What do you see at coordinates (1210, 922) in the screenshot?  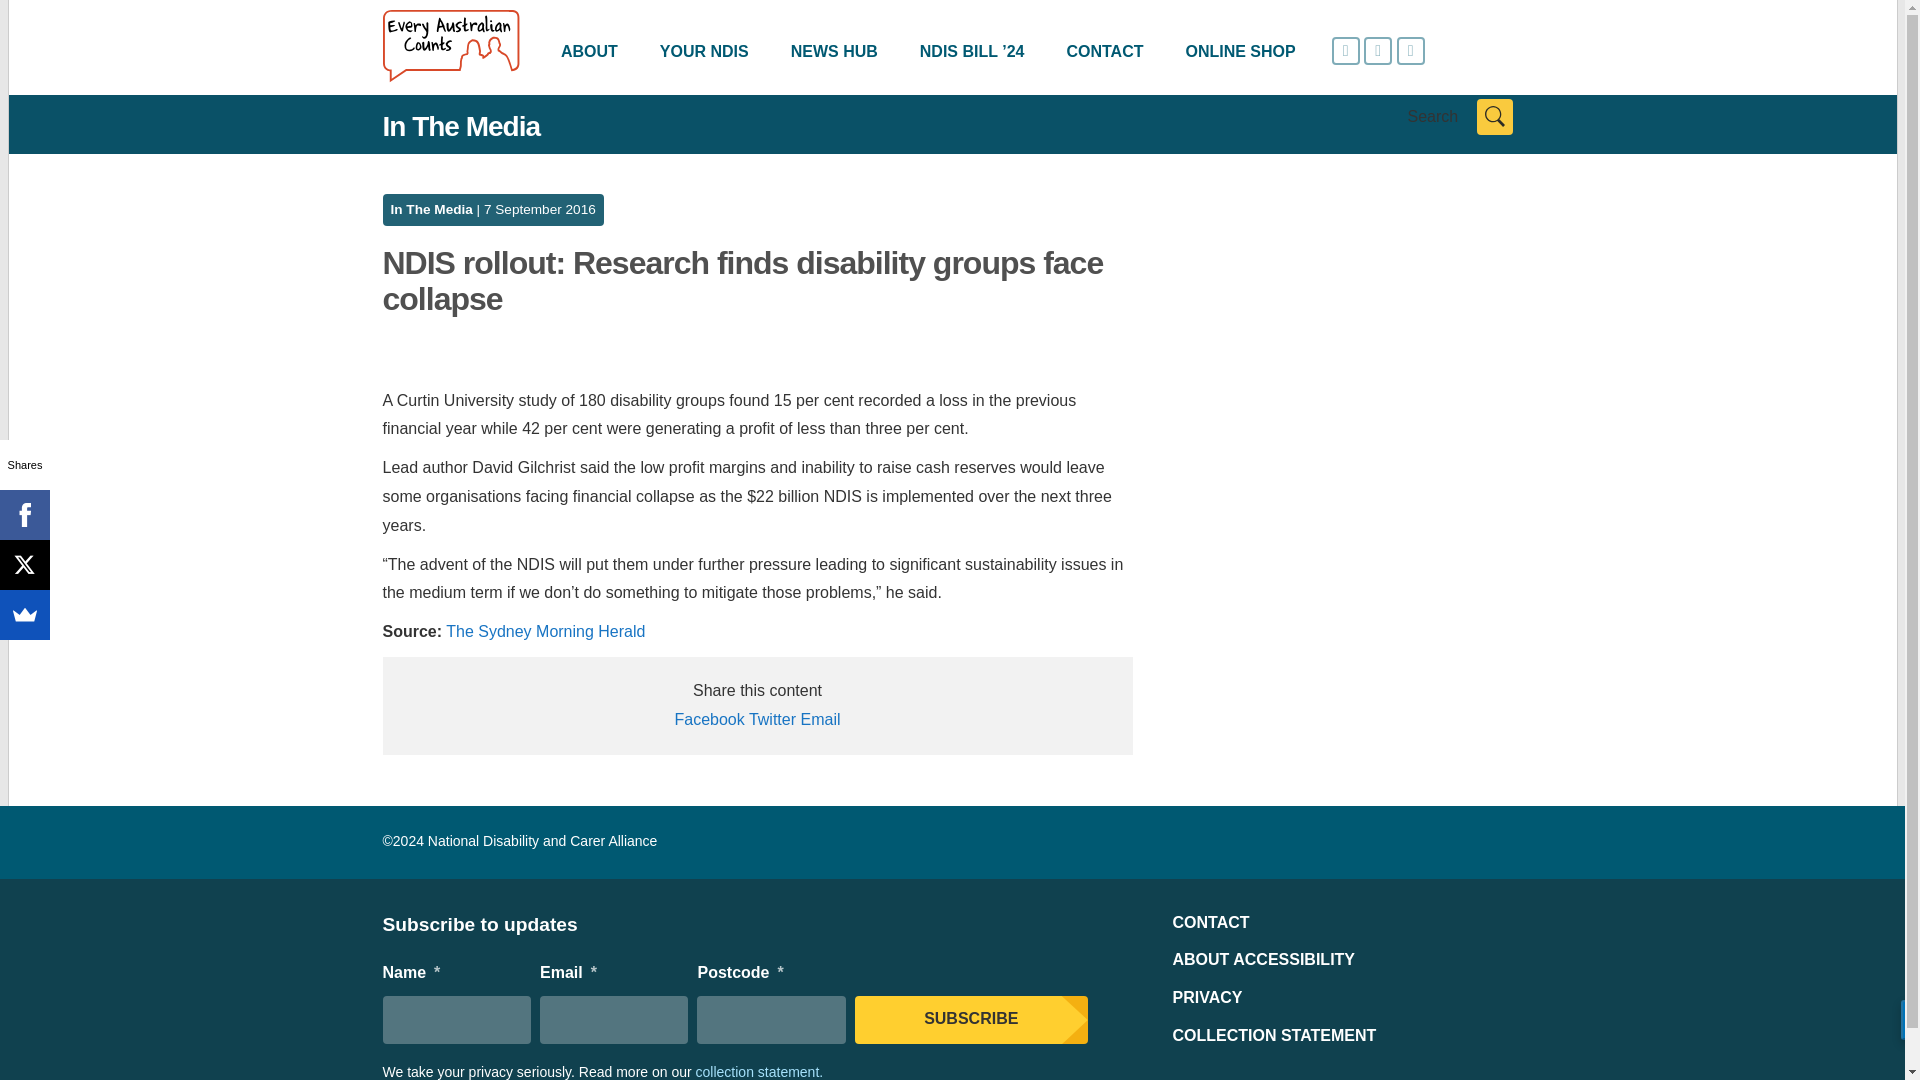 I see `CONTACT` at bounding box center [1210, 922].